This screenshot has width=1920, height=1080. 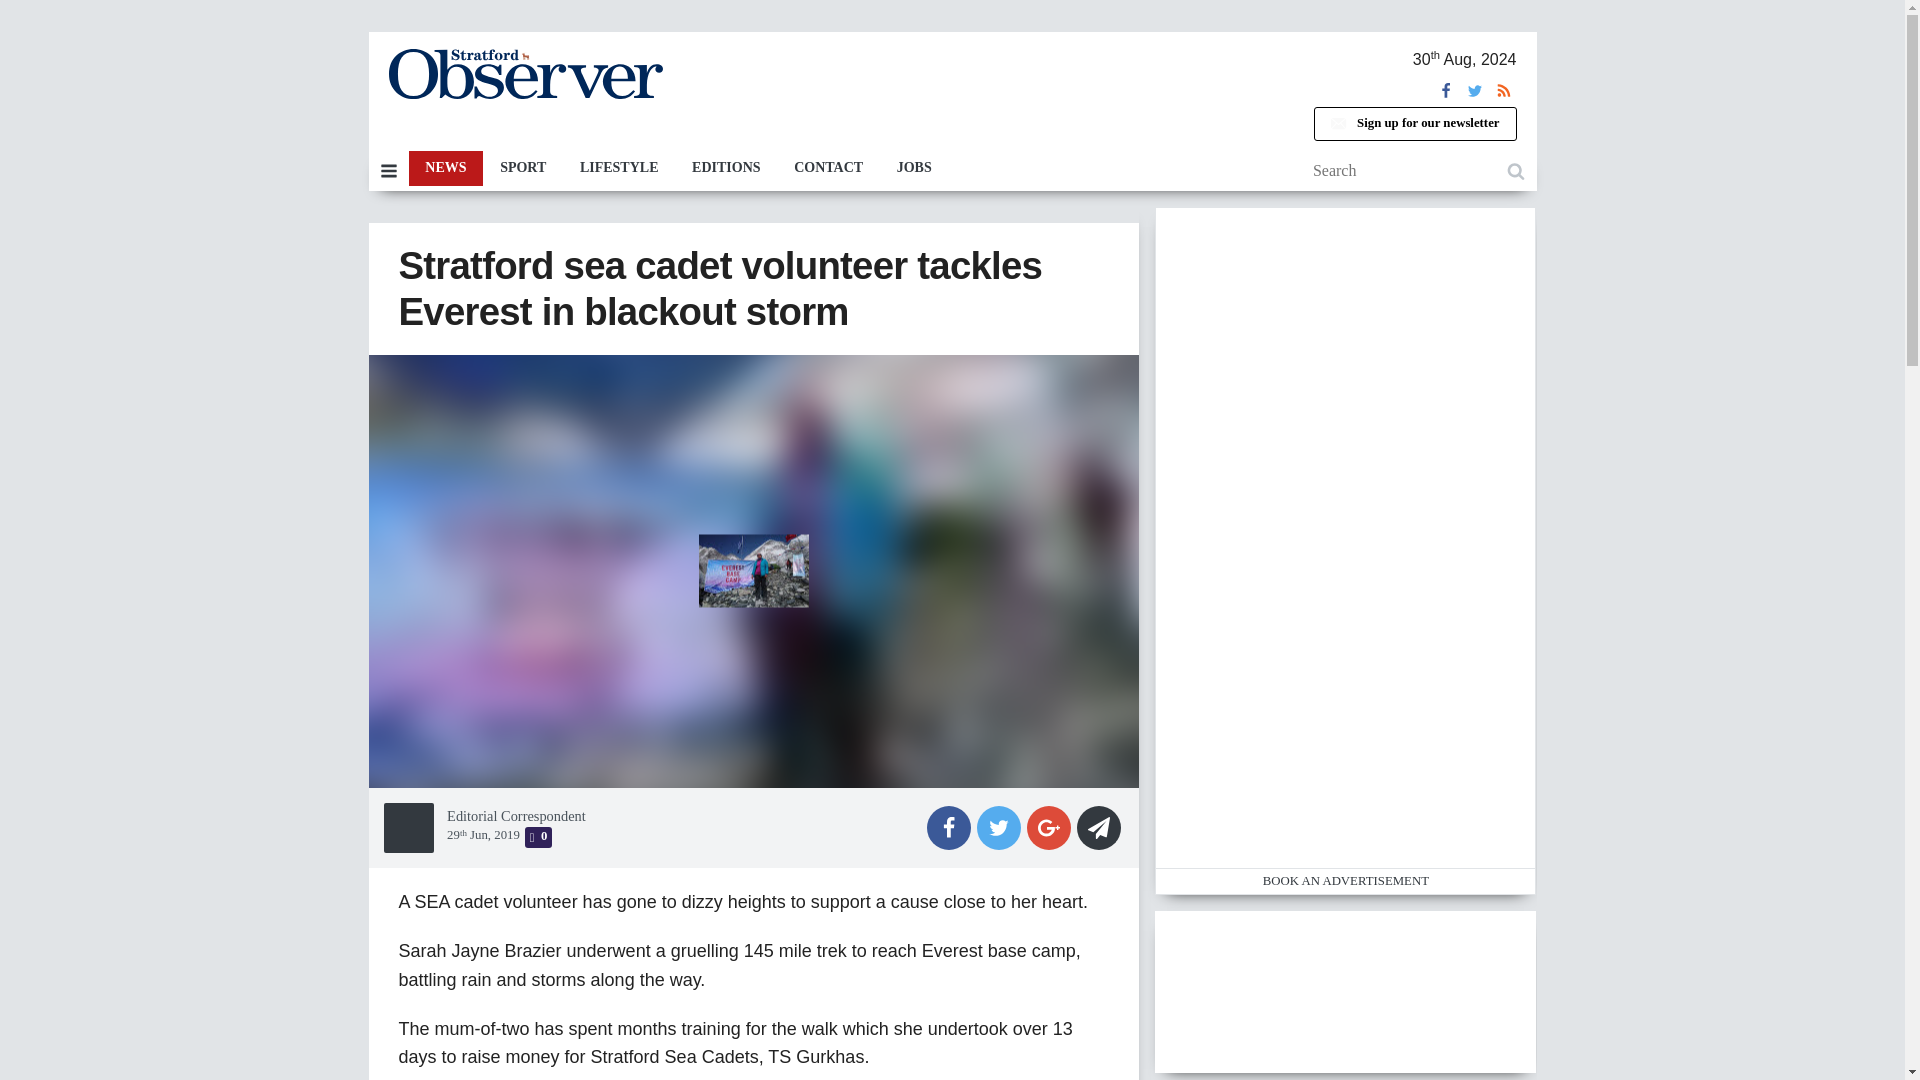 I want to click on   Sign up for our newsletter, so click(x=1414, y=124).